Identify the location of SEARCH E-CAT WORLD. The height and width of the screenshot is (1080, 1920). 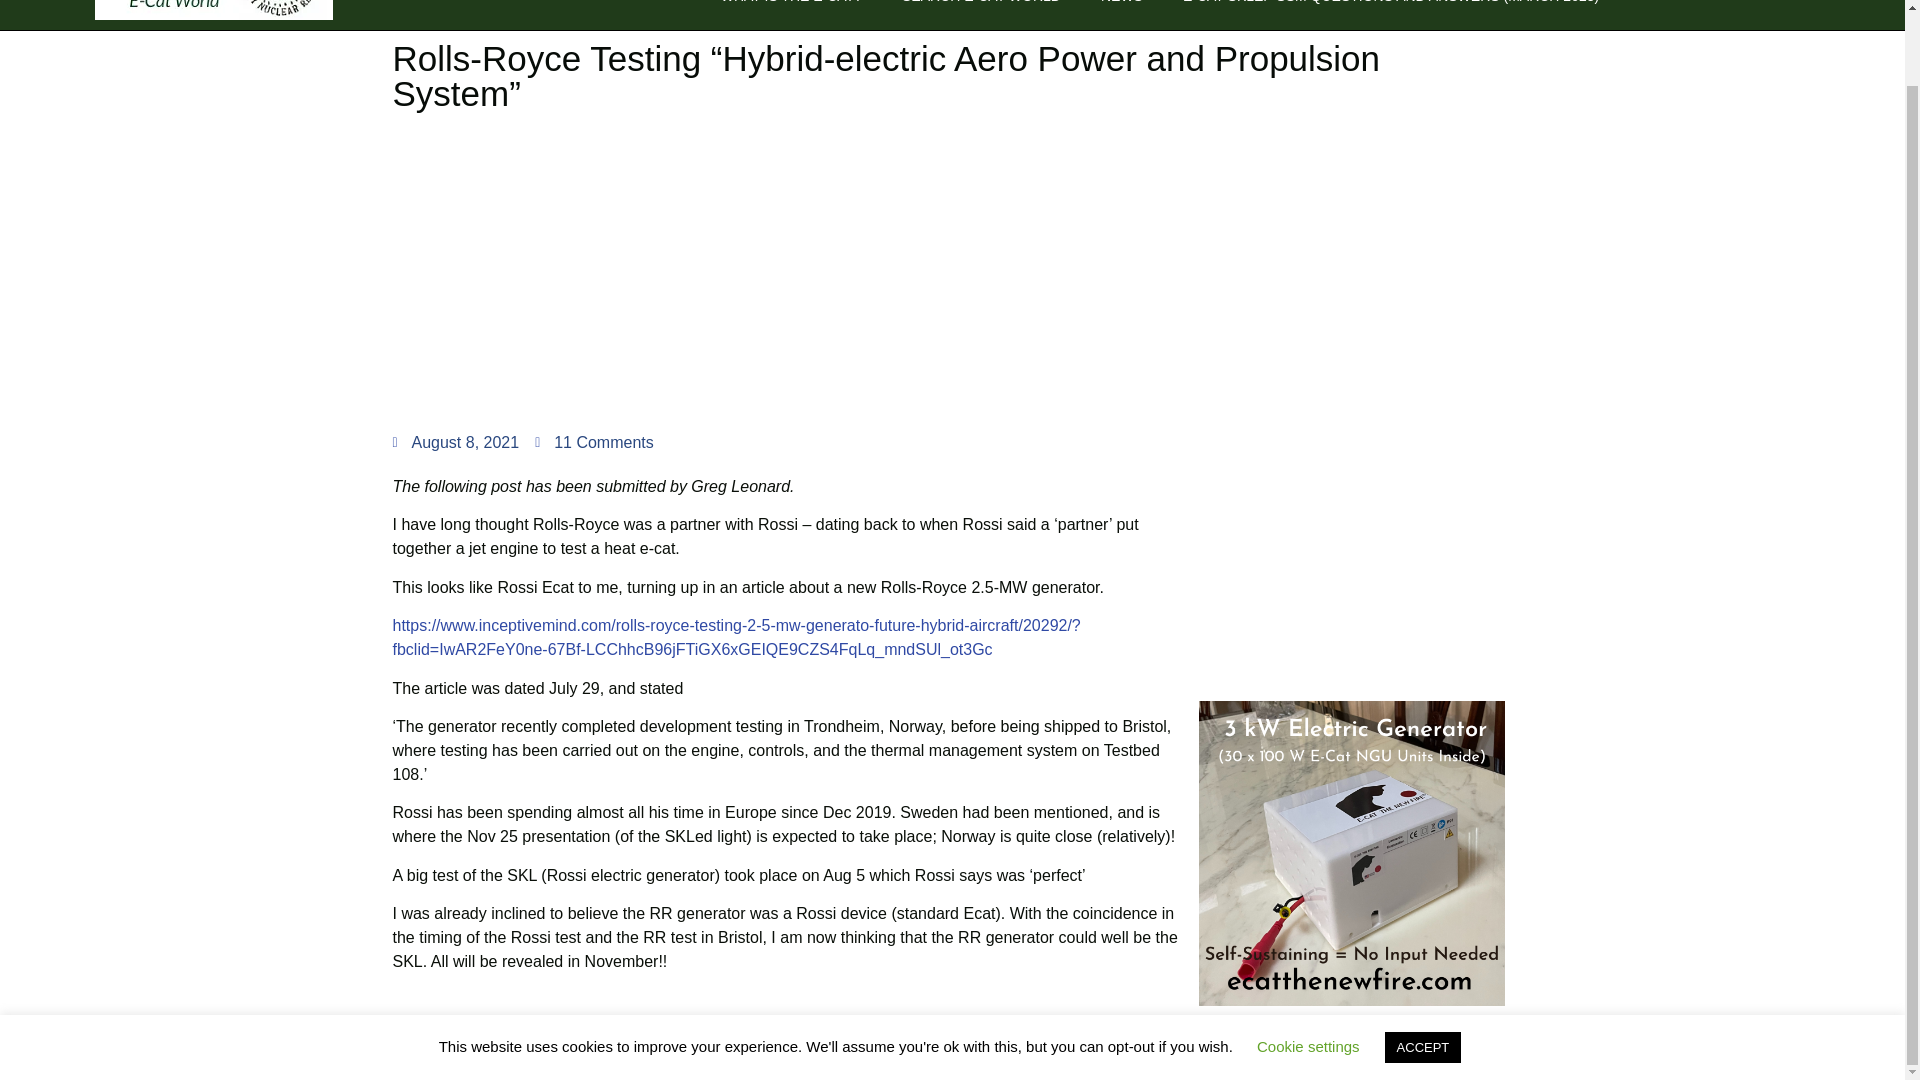
(982, 3).